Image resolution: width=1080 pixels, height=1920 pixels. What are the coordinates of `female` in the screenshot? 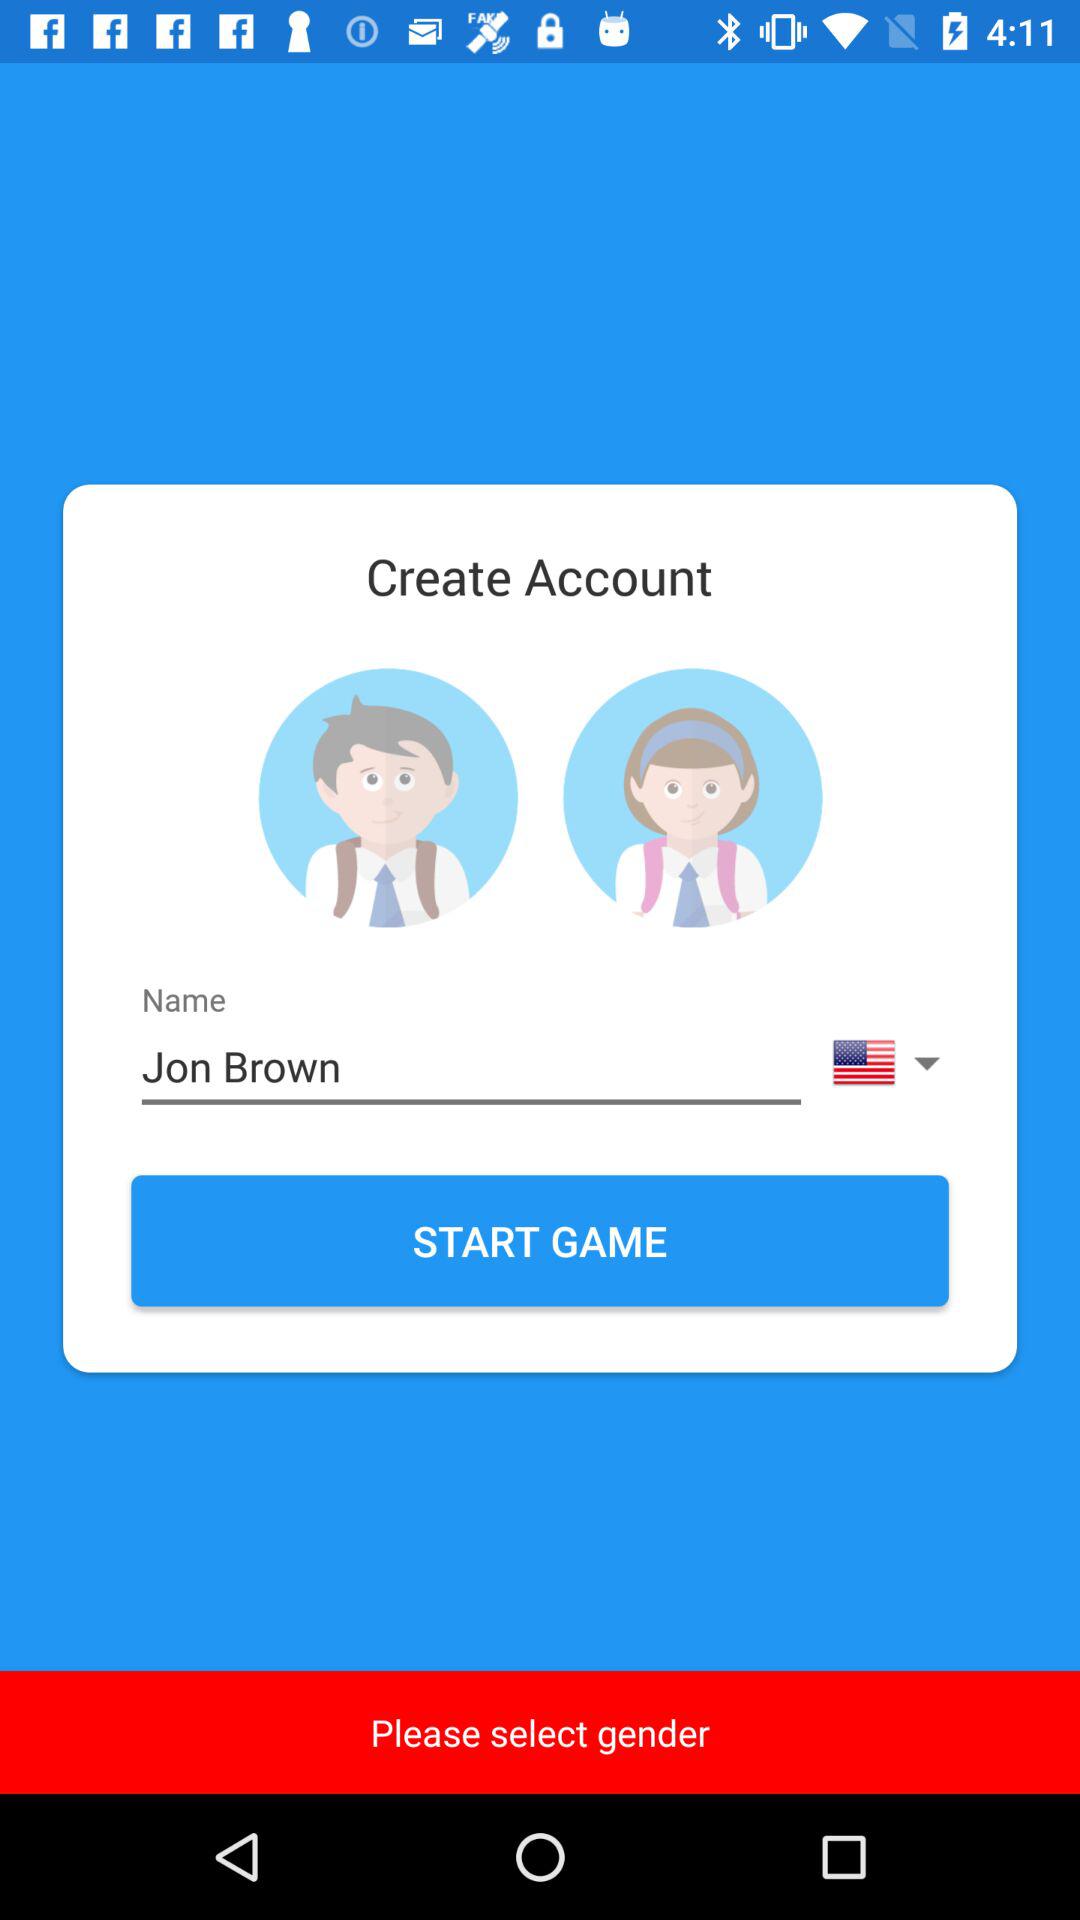 It's located at (692, 798).